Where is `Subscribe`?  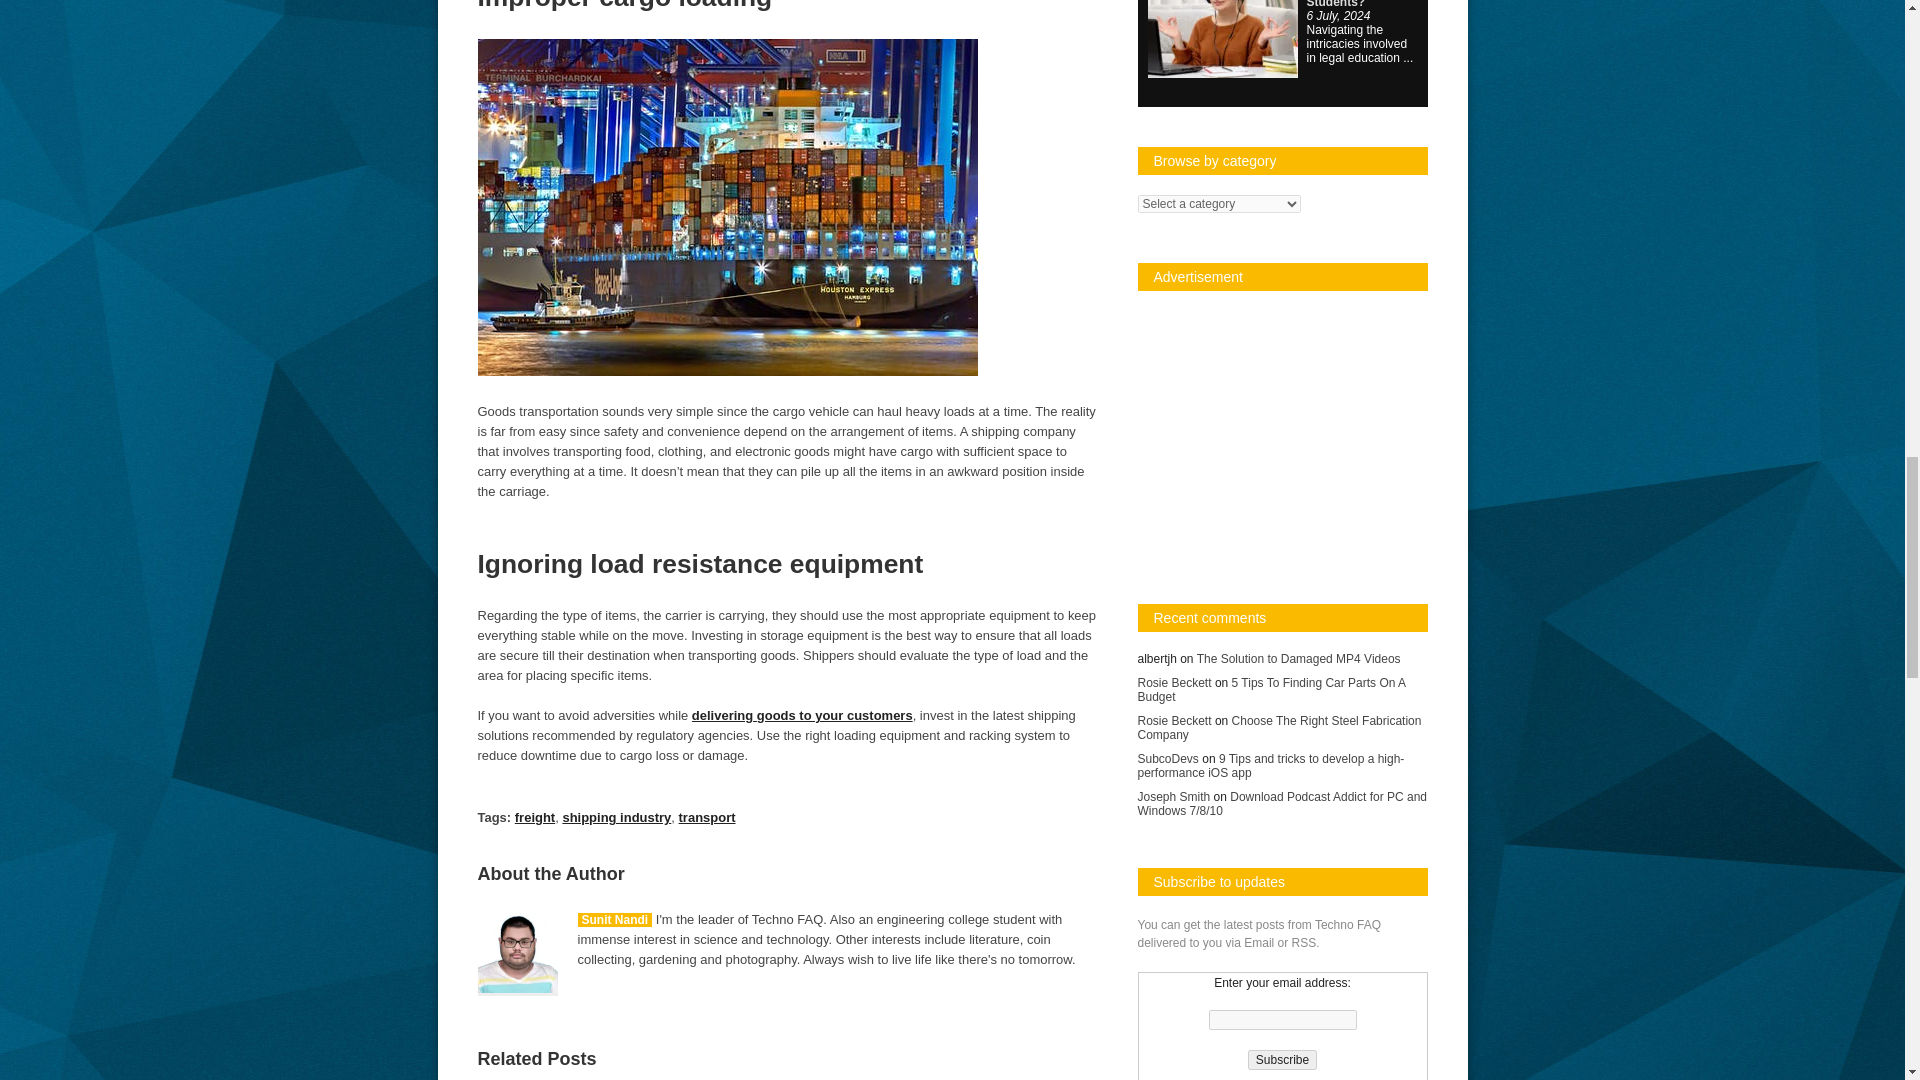 Subscribe is located at coordinates (1282, 1060).